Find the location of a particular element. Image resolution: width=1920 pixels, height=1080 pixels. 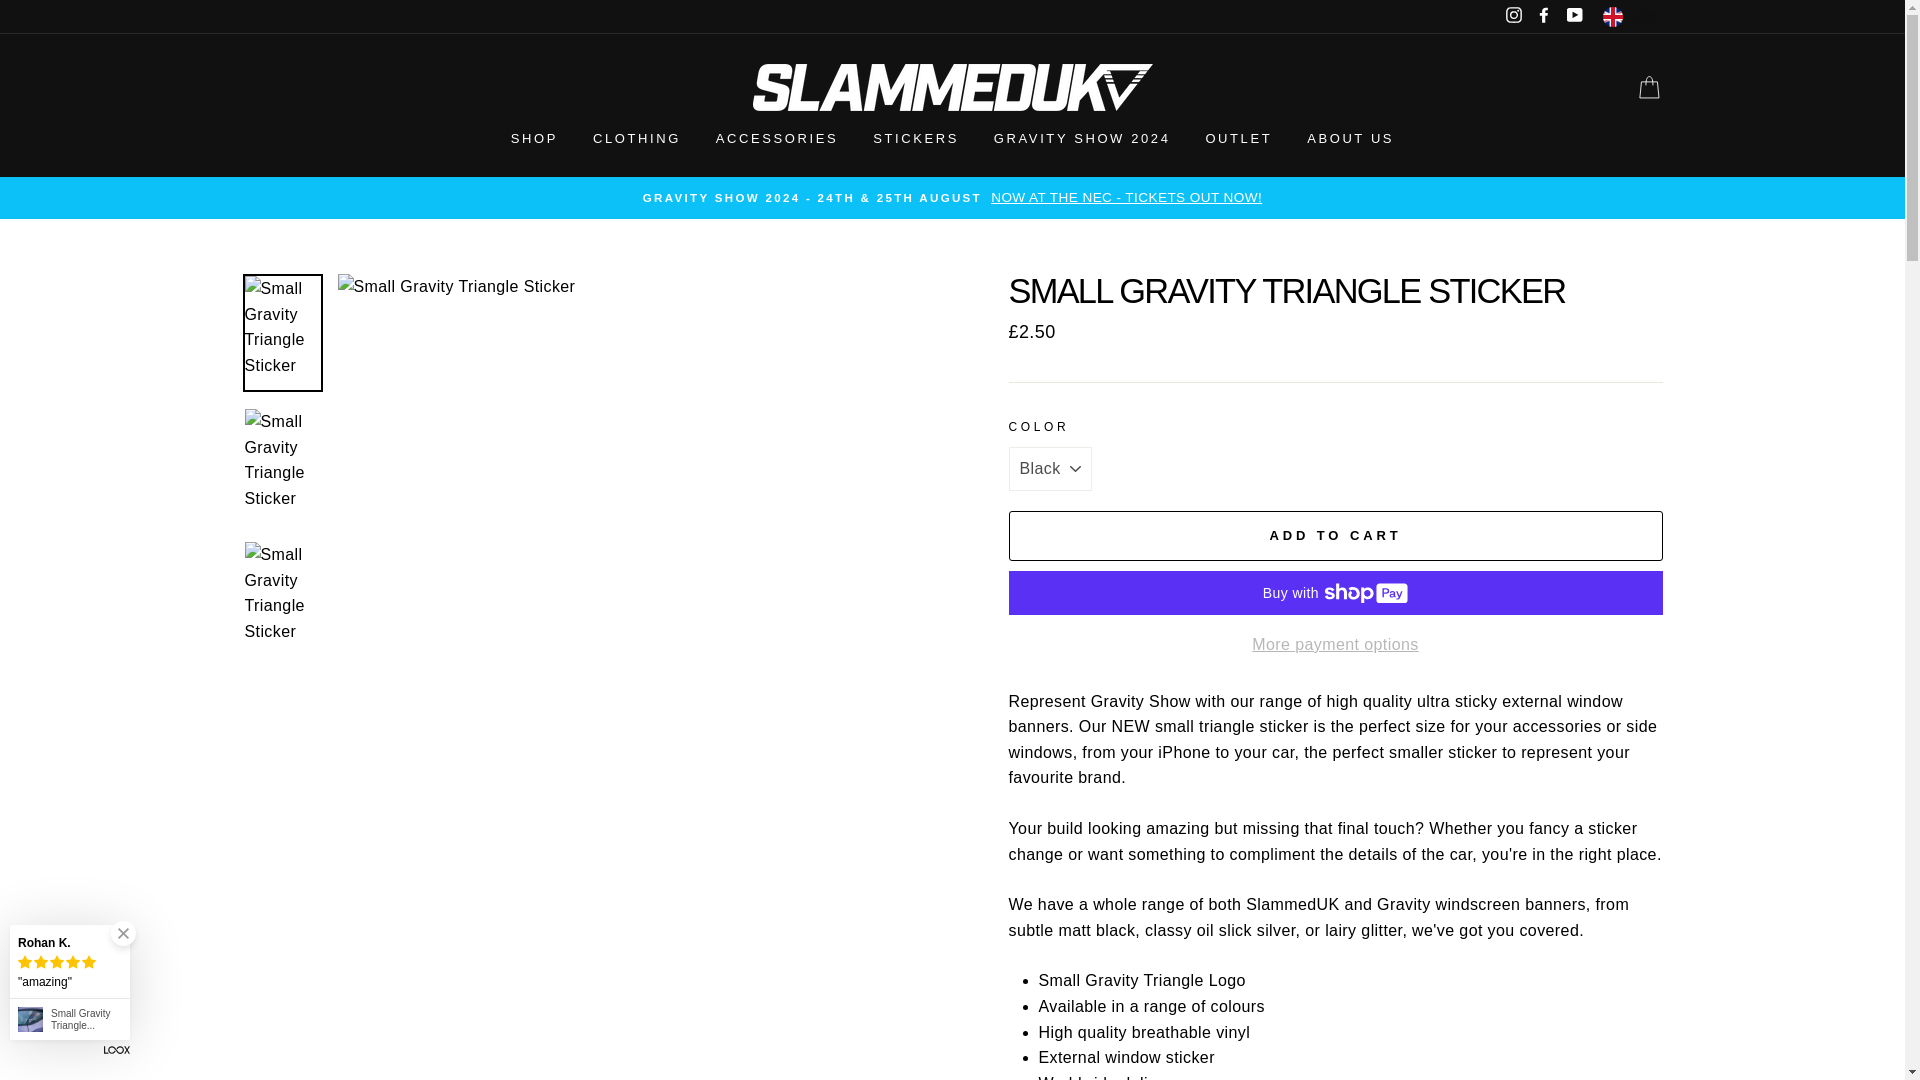

SEARCH is located at coordinates (242, 88).